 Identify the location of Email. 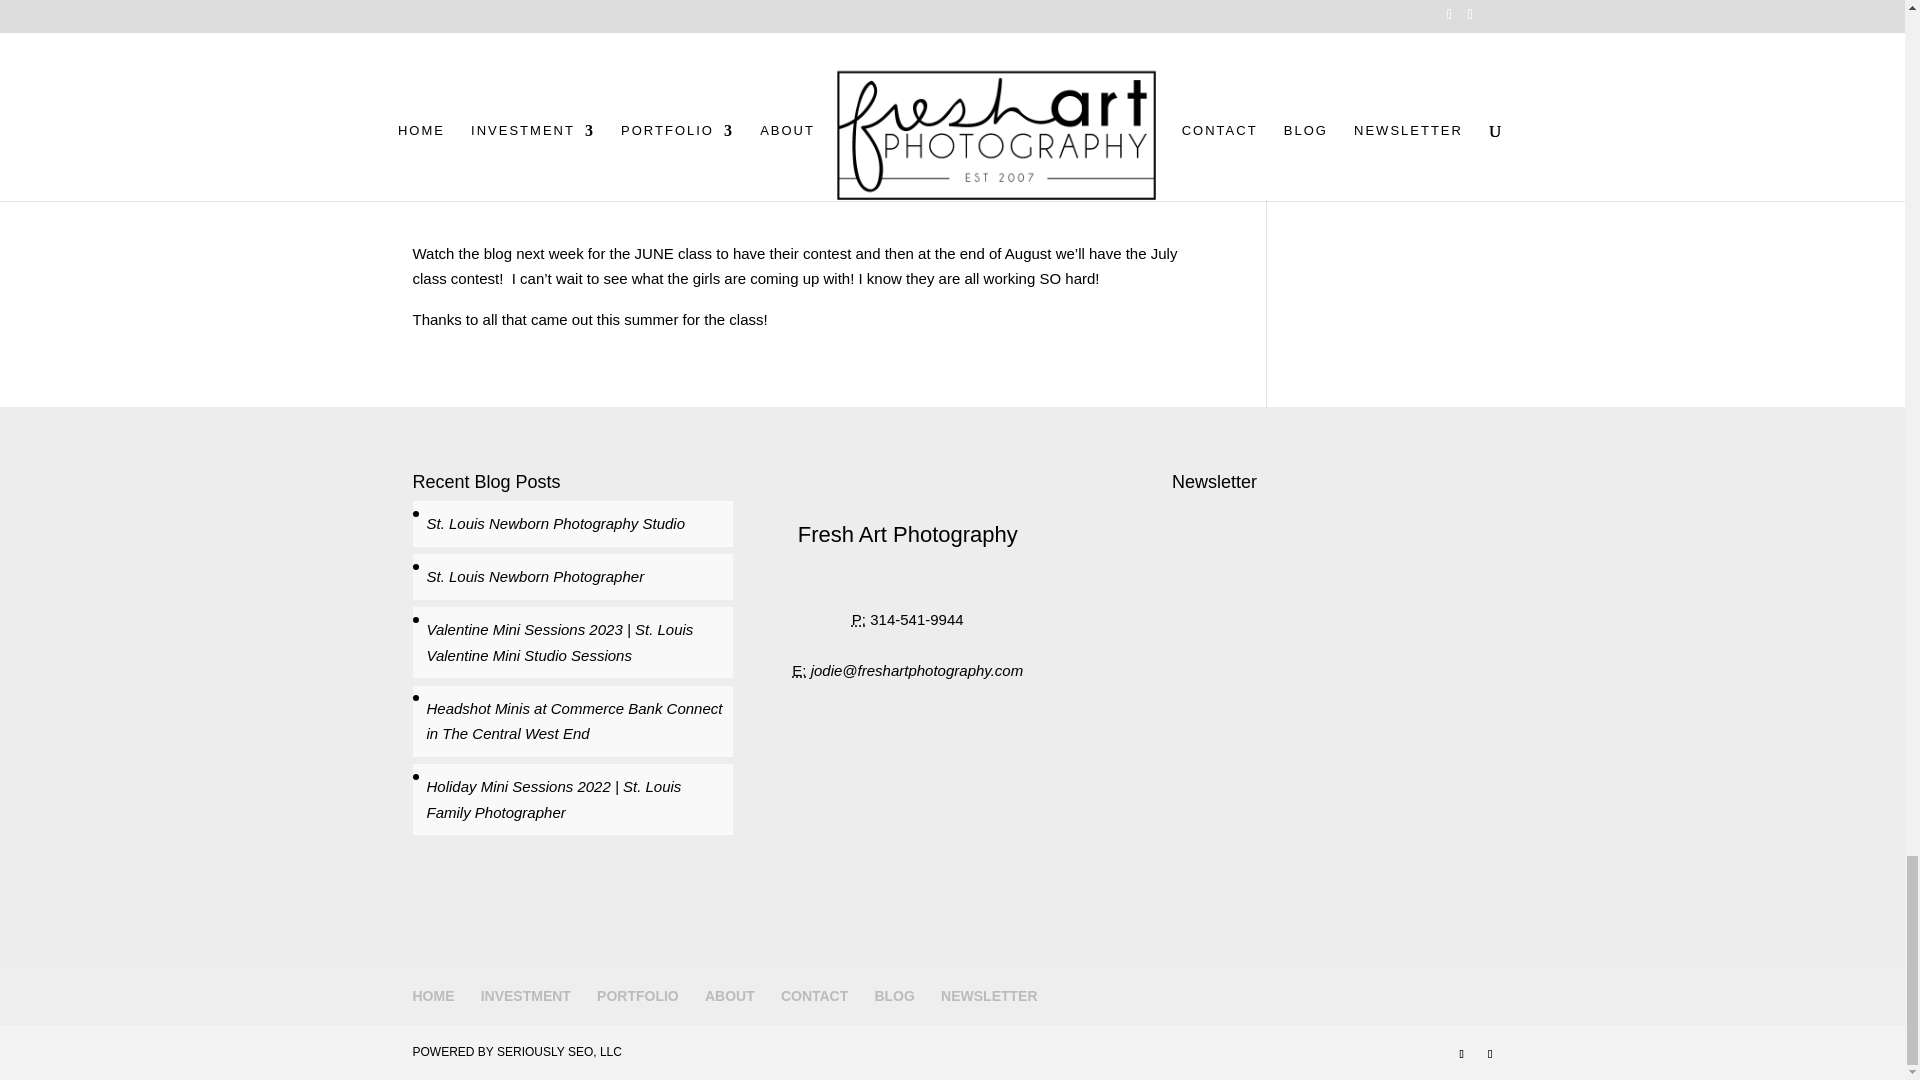
(798, 670).